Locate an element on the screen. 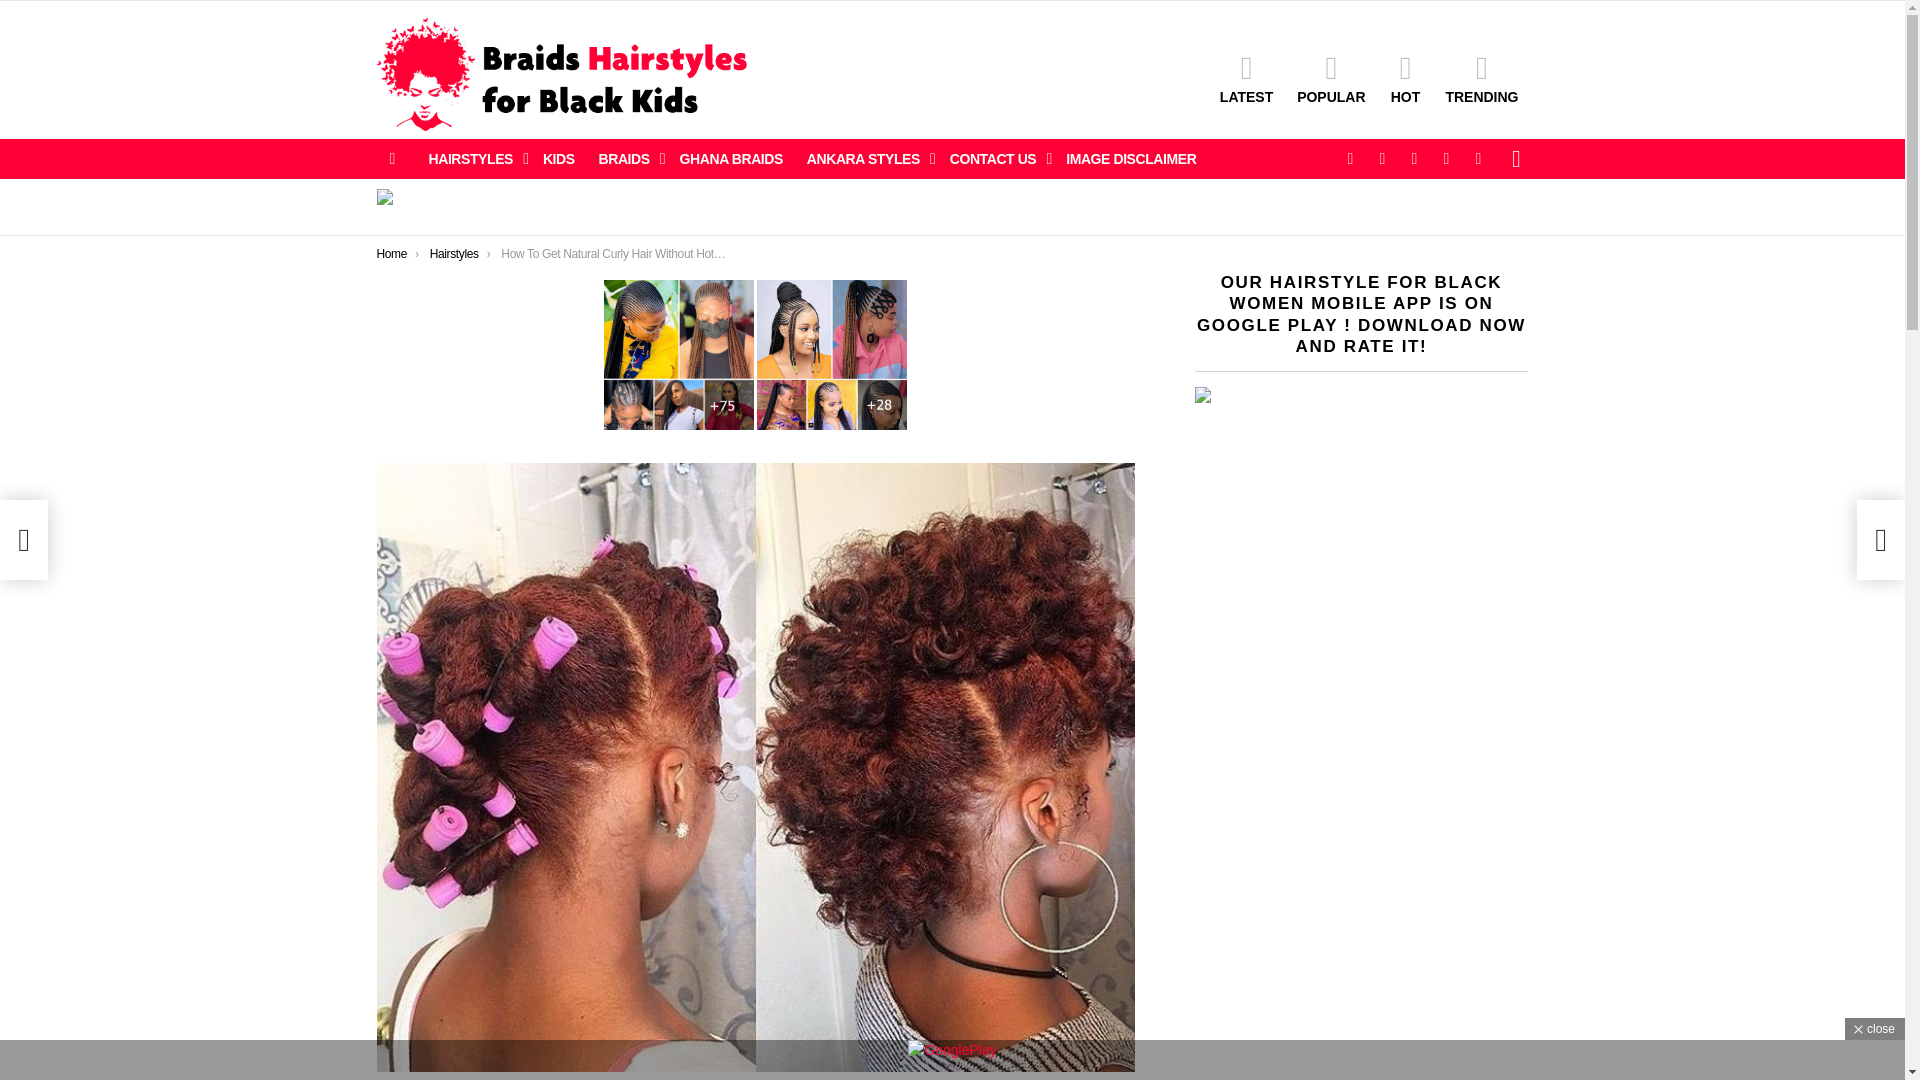  Menu is located at coordinates (392, 158).